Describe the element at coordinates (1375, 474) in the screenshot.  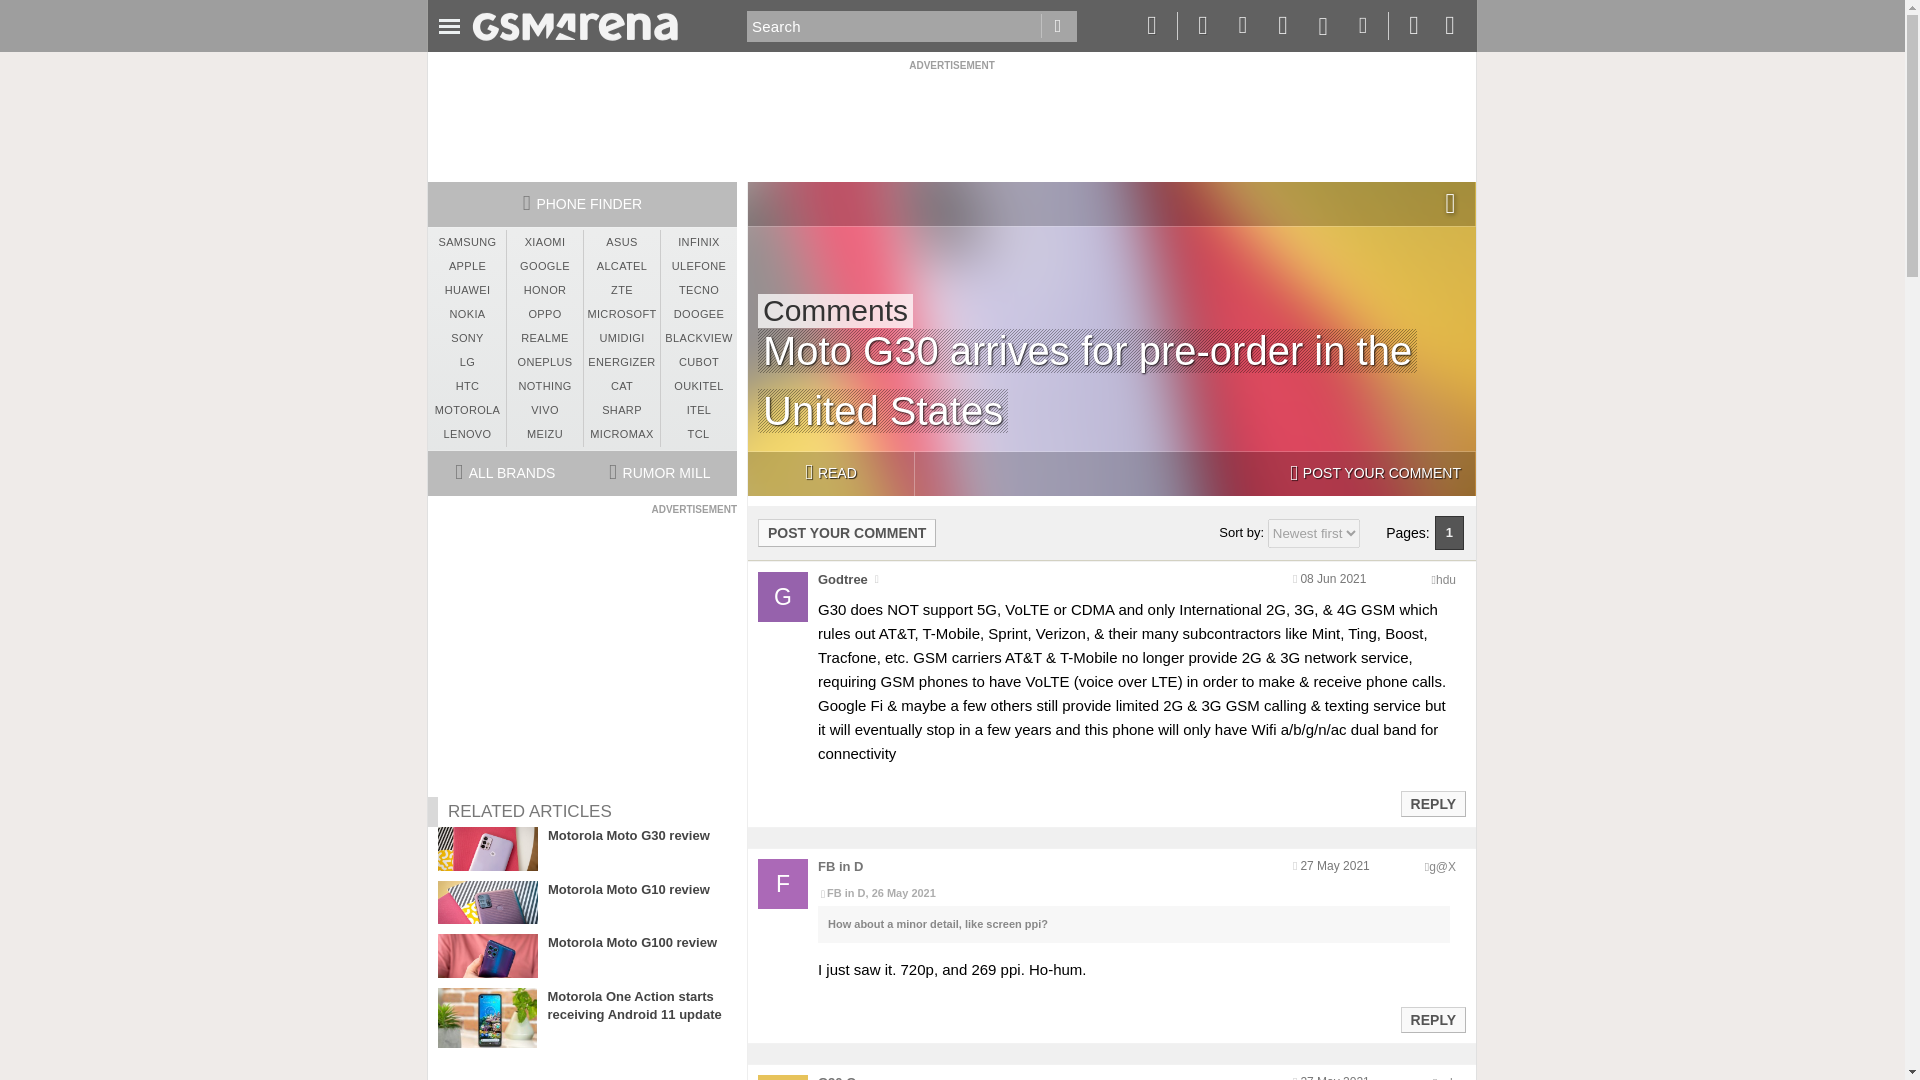
I see `POST YOUR COMMENT` at that location.